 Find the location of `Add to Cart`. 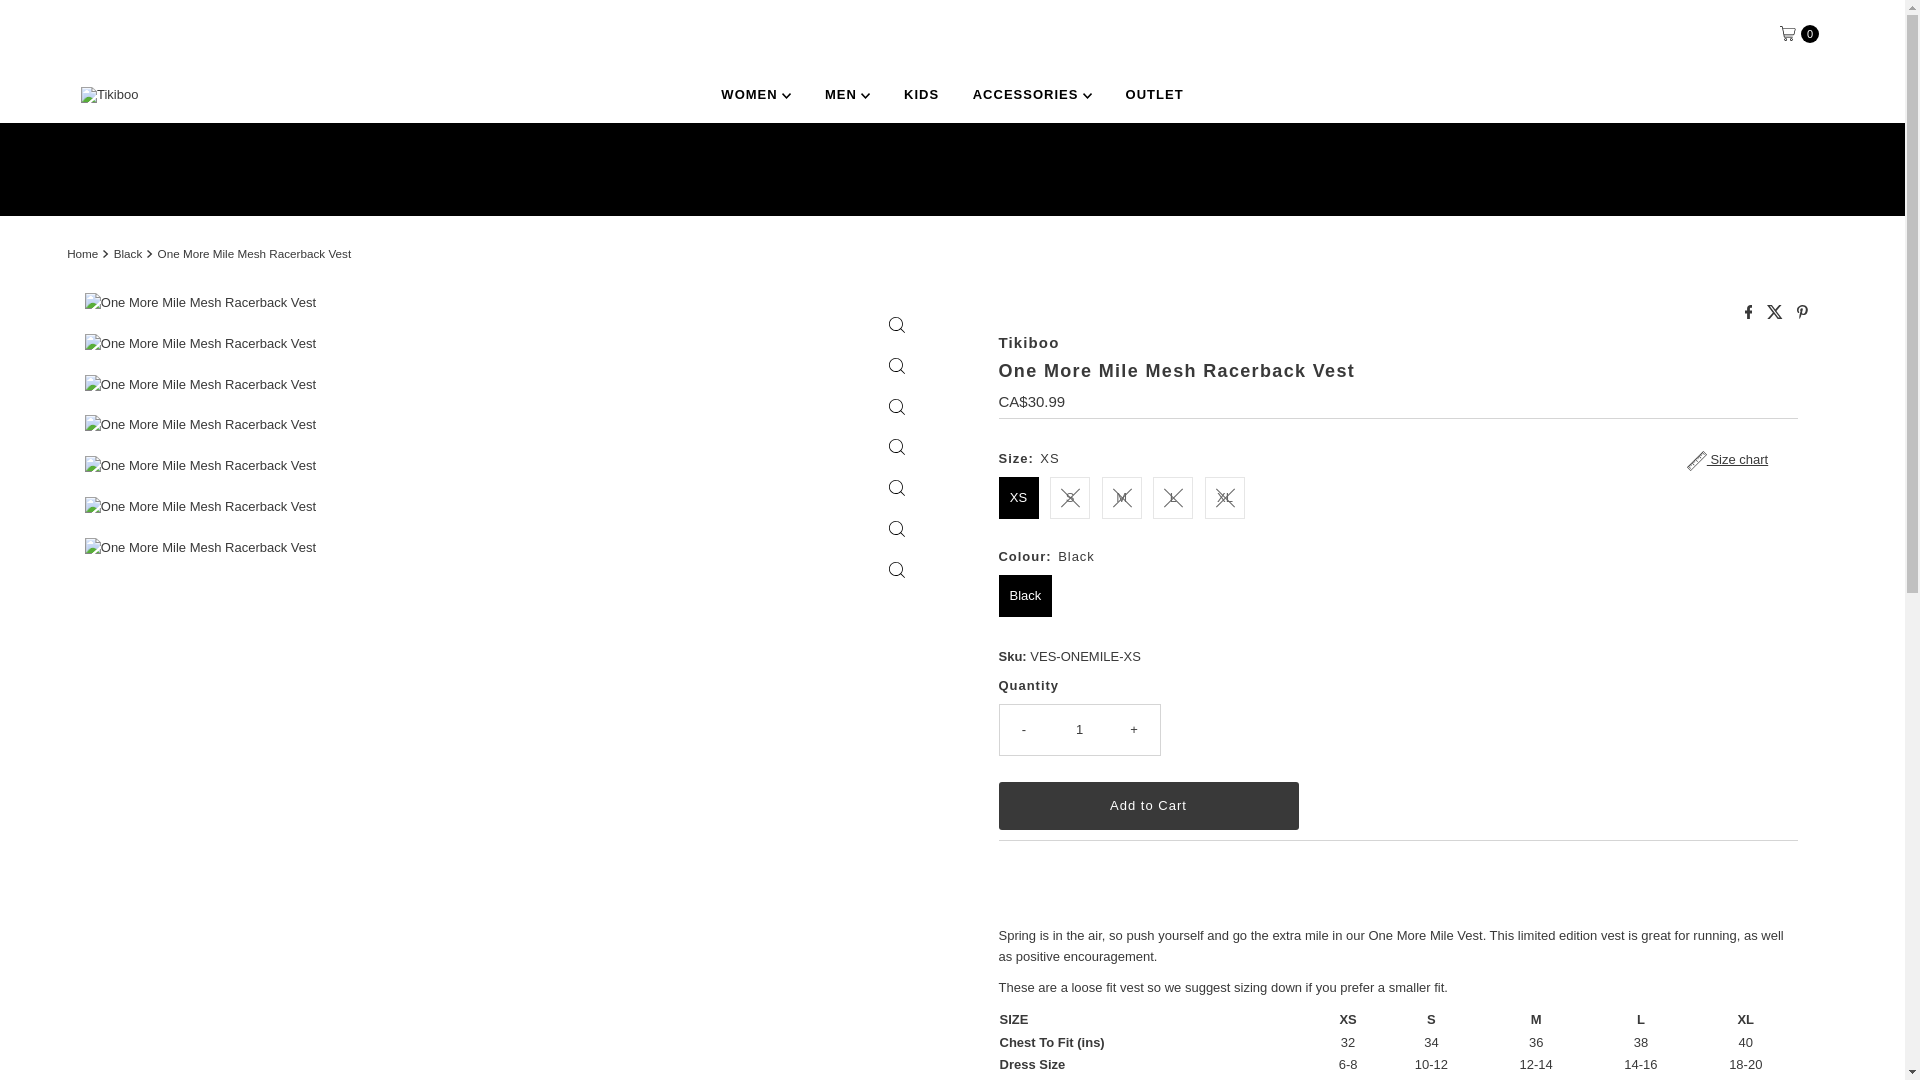

Add to Cart is located at coordinates (1148, 806).